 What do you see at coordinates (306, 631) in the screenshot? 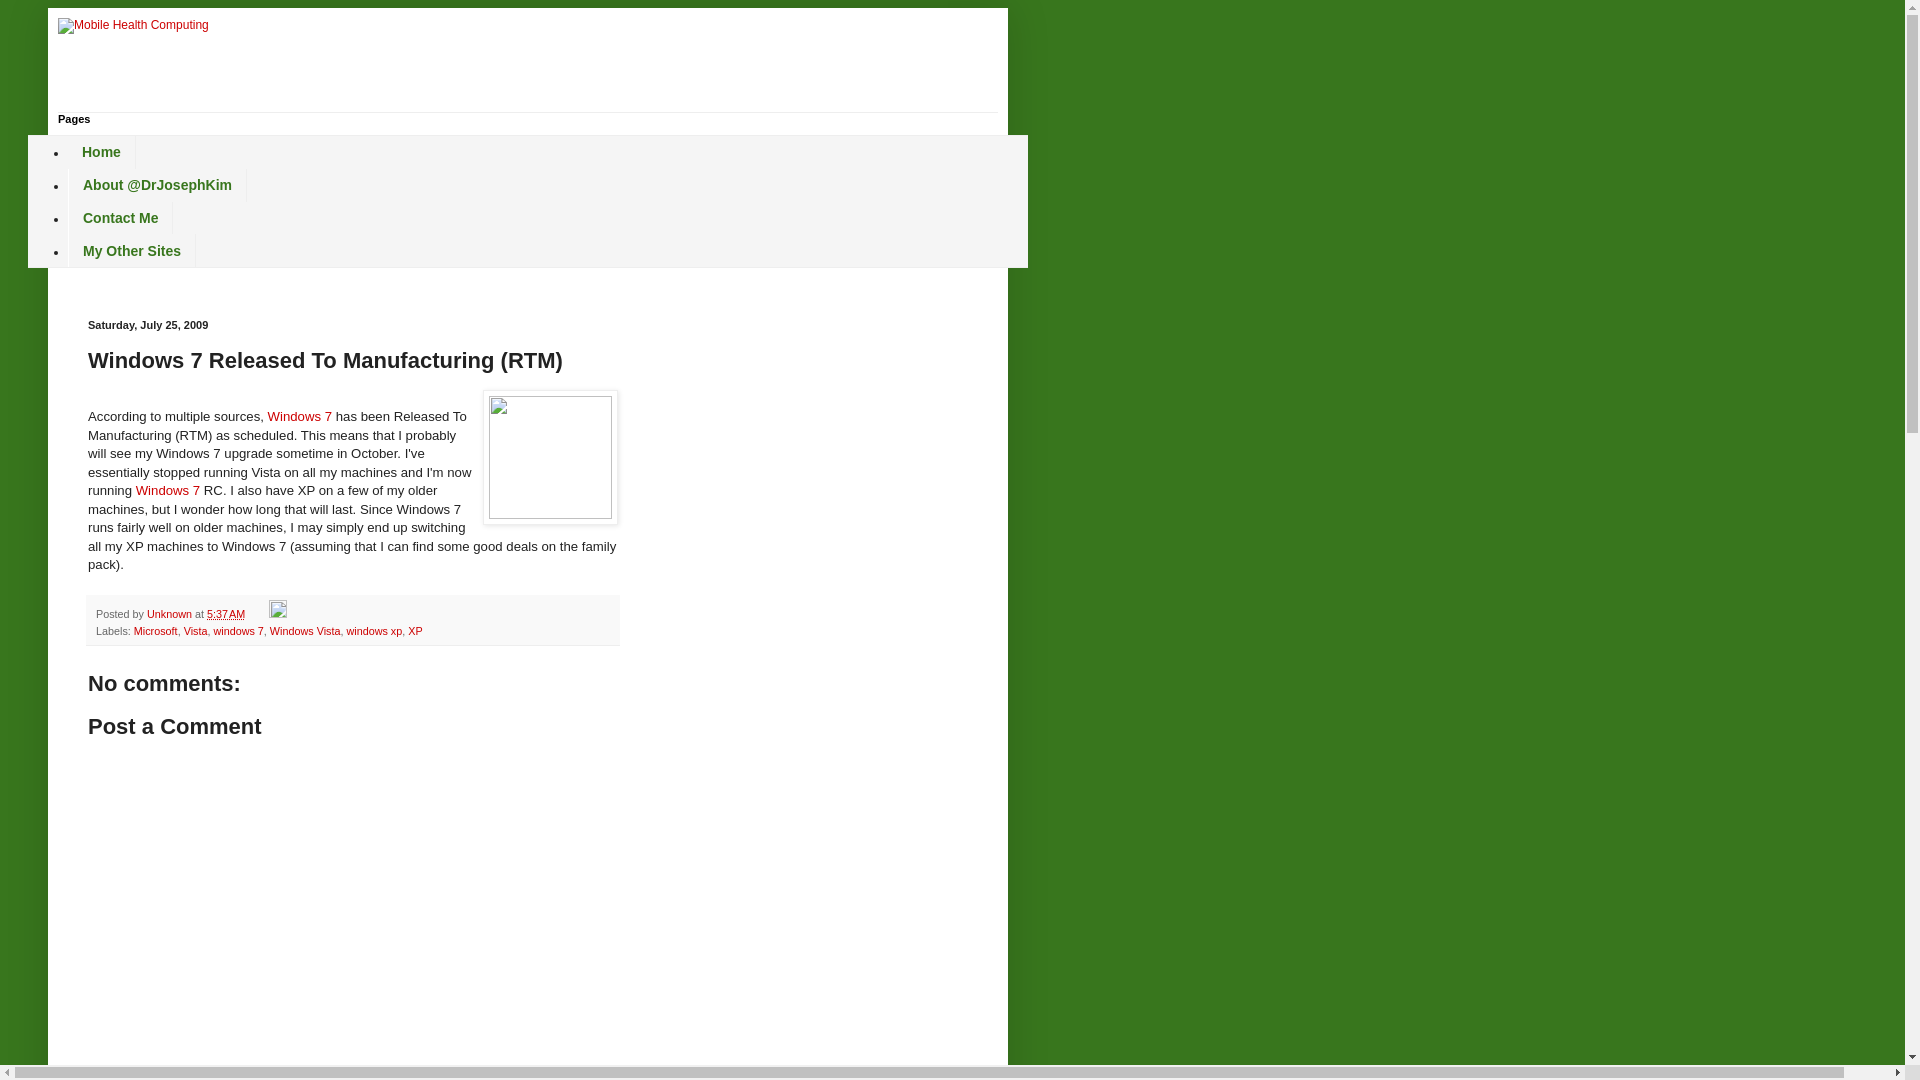
I see `Windows Vista` at bounding box center [306, 631].